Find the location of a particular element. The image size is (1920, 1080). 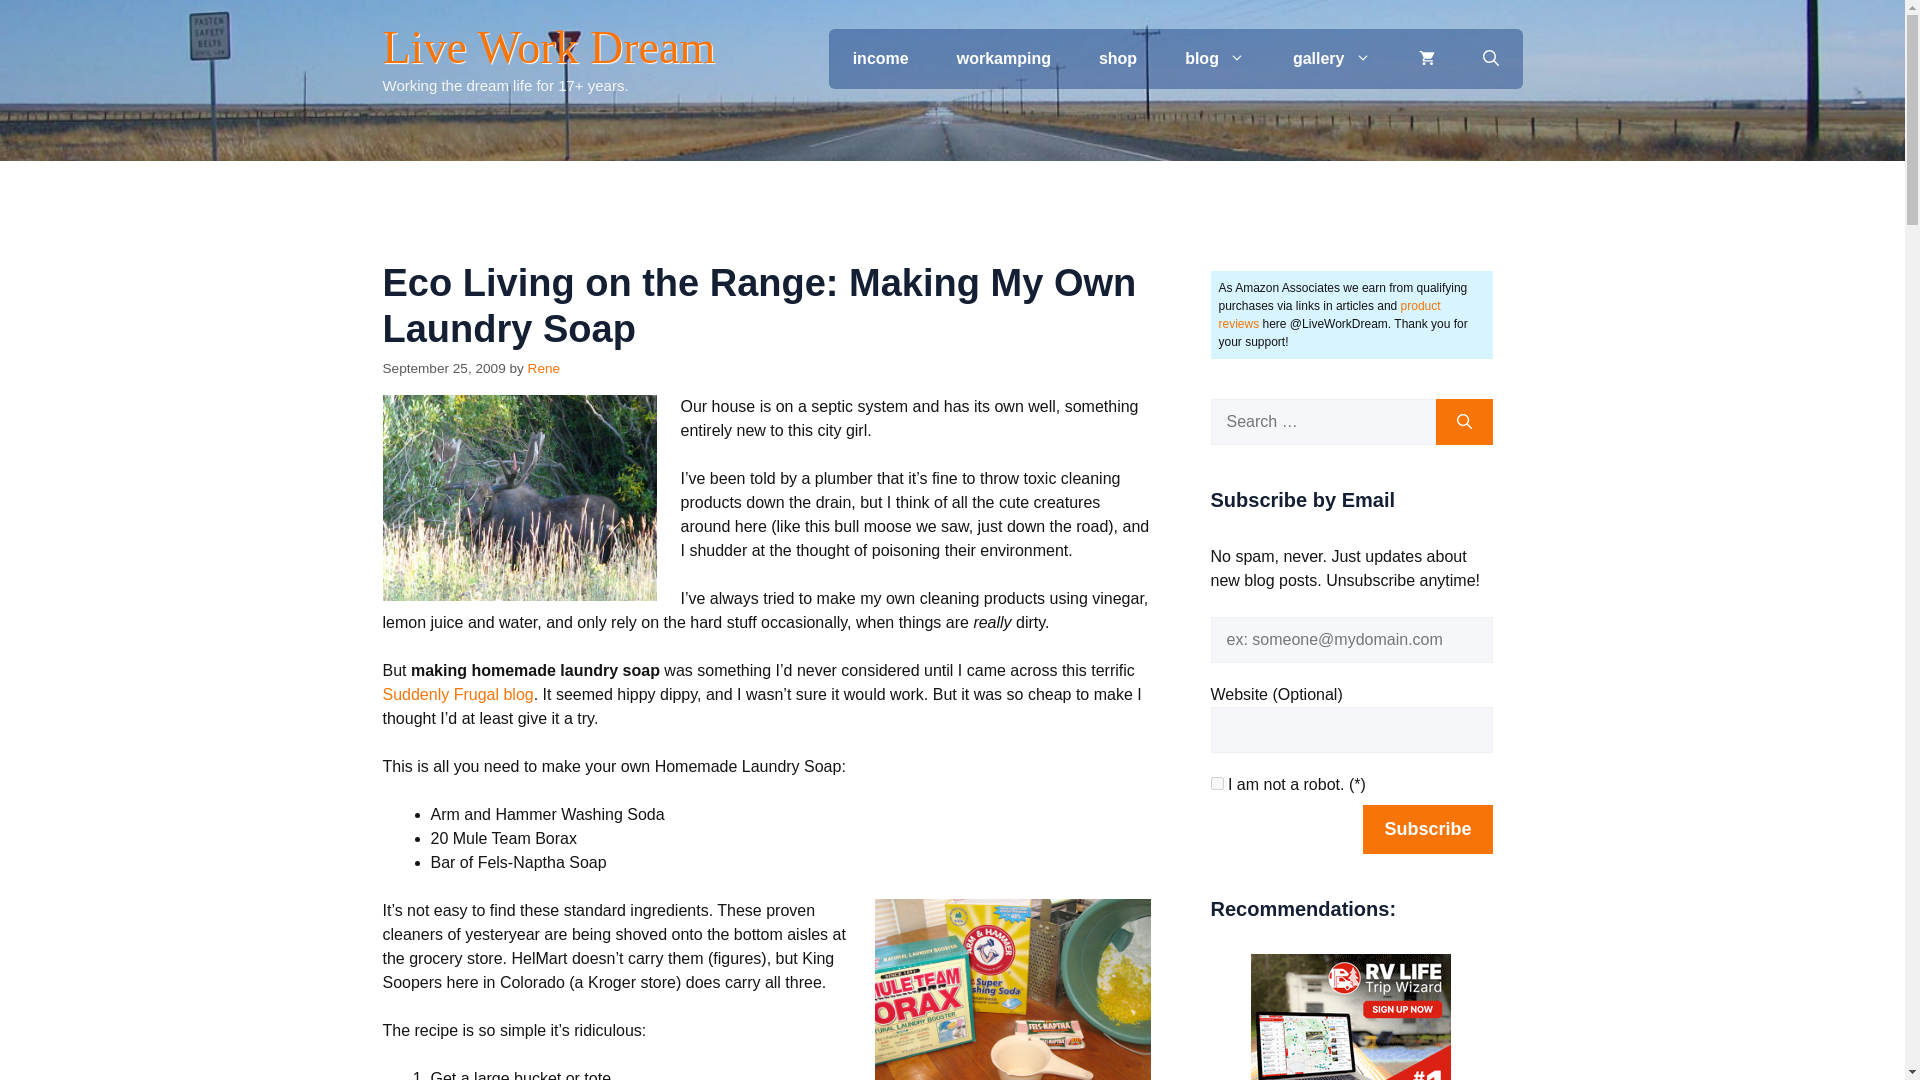

Homemade DIY Laundry Soap Recipe is located at coordinates (1012, 989).